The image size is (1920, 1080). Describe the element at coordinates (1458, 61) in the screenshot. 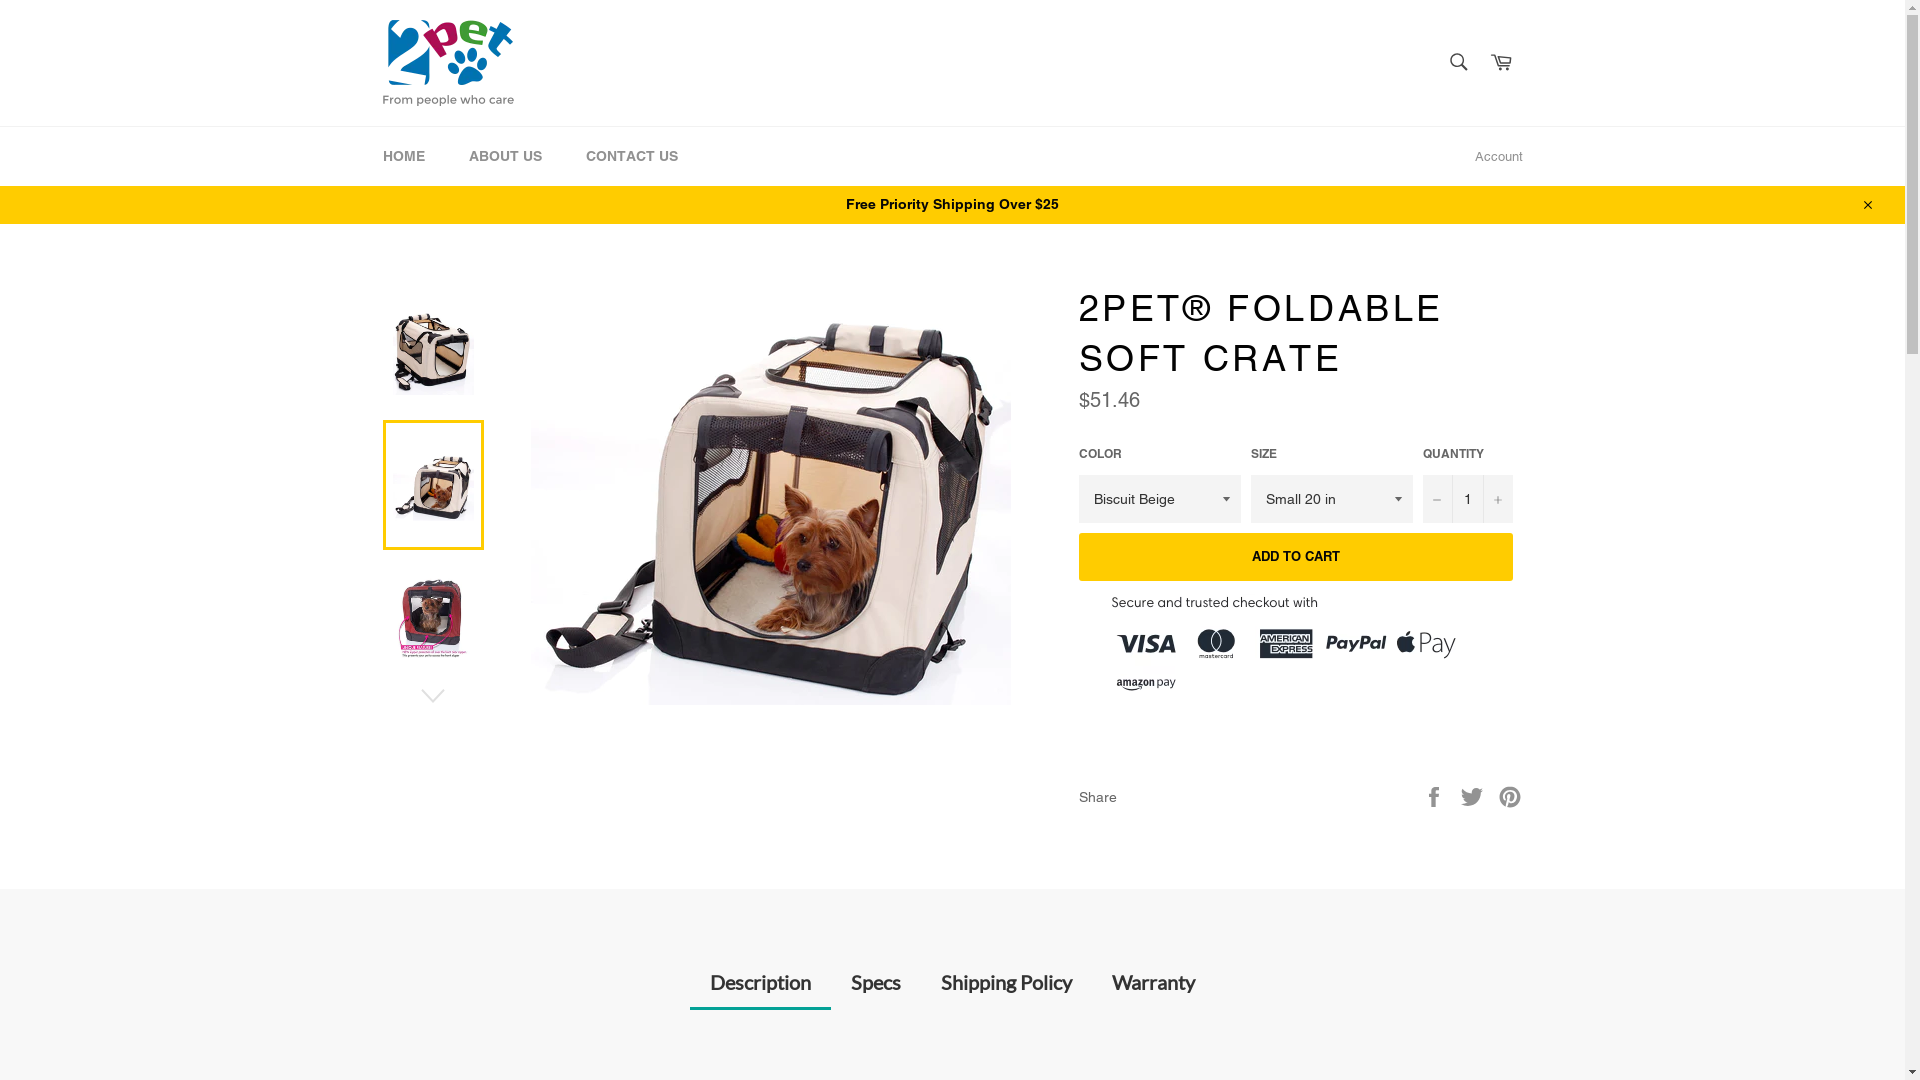

I see `Search` at that location.